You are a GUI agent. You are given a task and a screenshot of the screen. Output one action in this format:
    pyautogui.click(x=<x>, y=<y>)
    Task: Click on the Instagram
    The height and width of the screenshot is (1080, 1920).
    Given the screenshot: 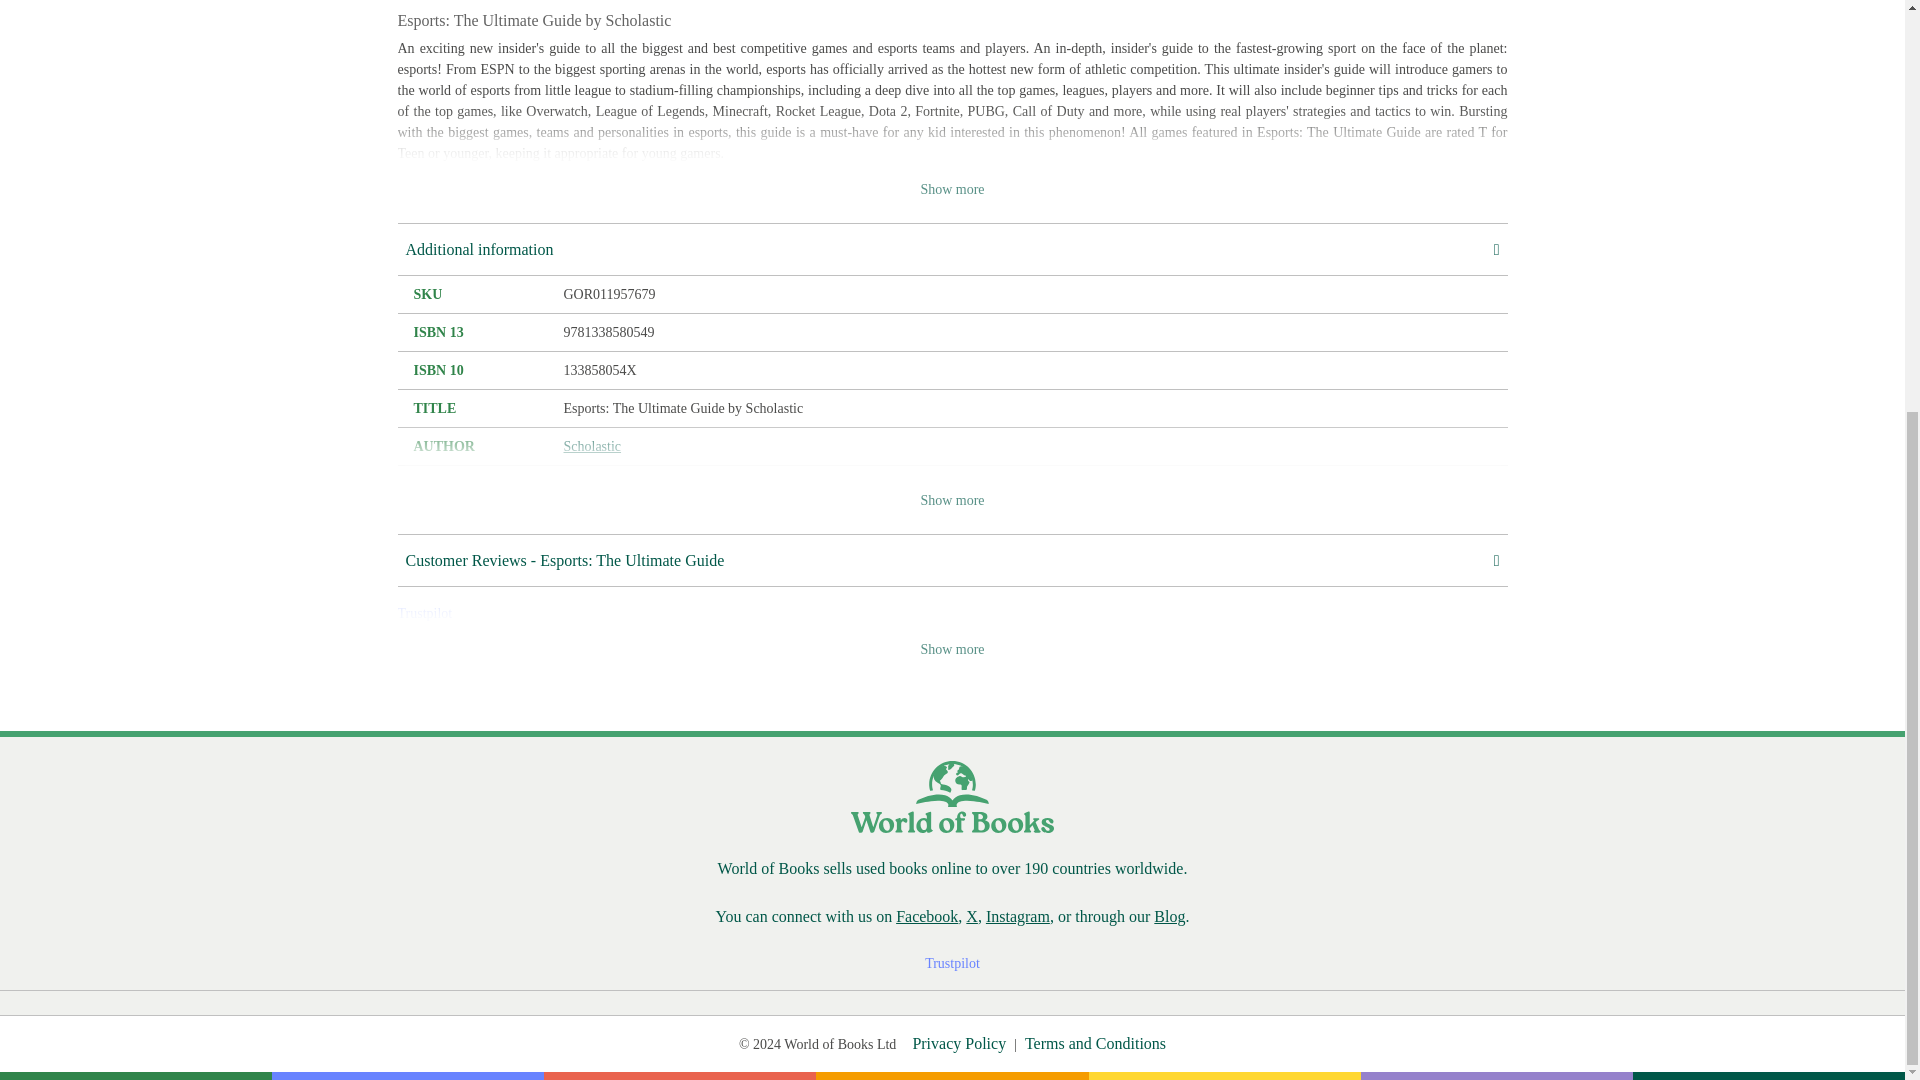 What is the action you would take?
    pyautogui.click(x=1018, y=916)
    